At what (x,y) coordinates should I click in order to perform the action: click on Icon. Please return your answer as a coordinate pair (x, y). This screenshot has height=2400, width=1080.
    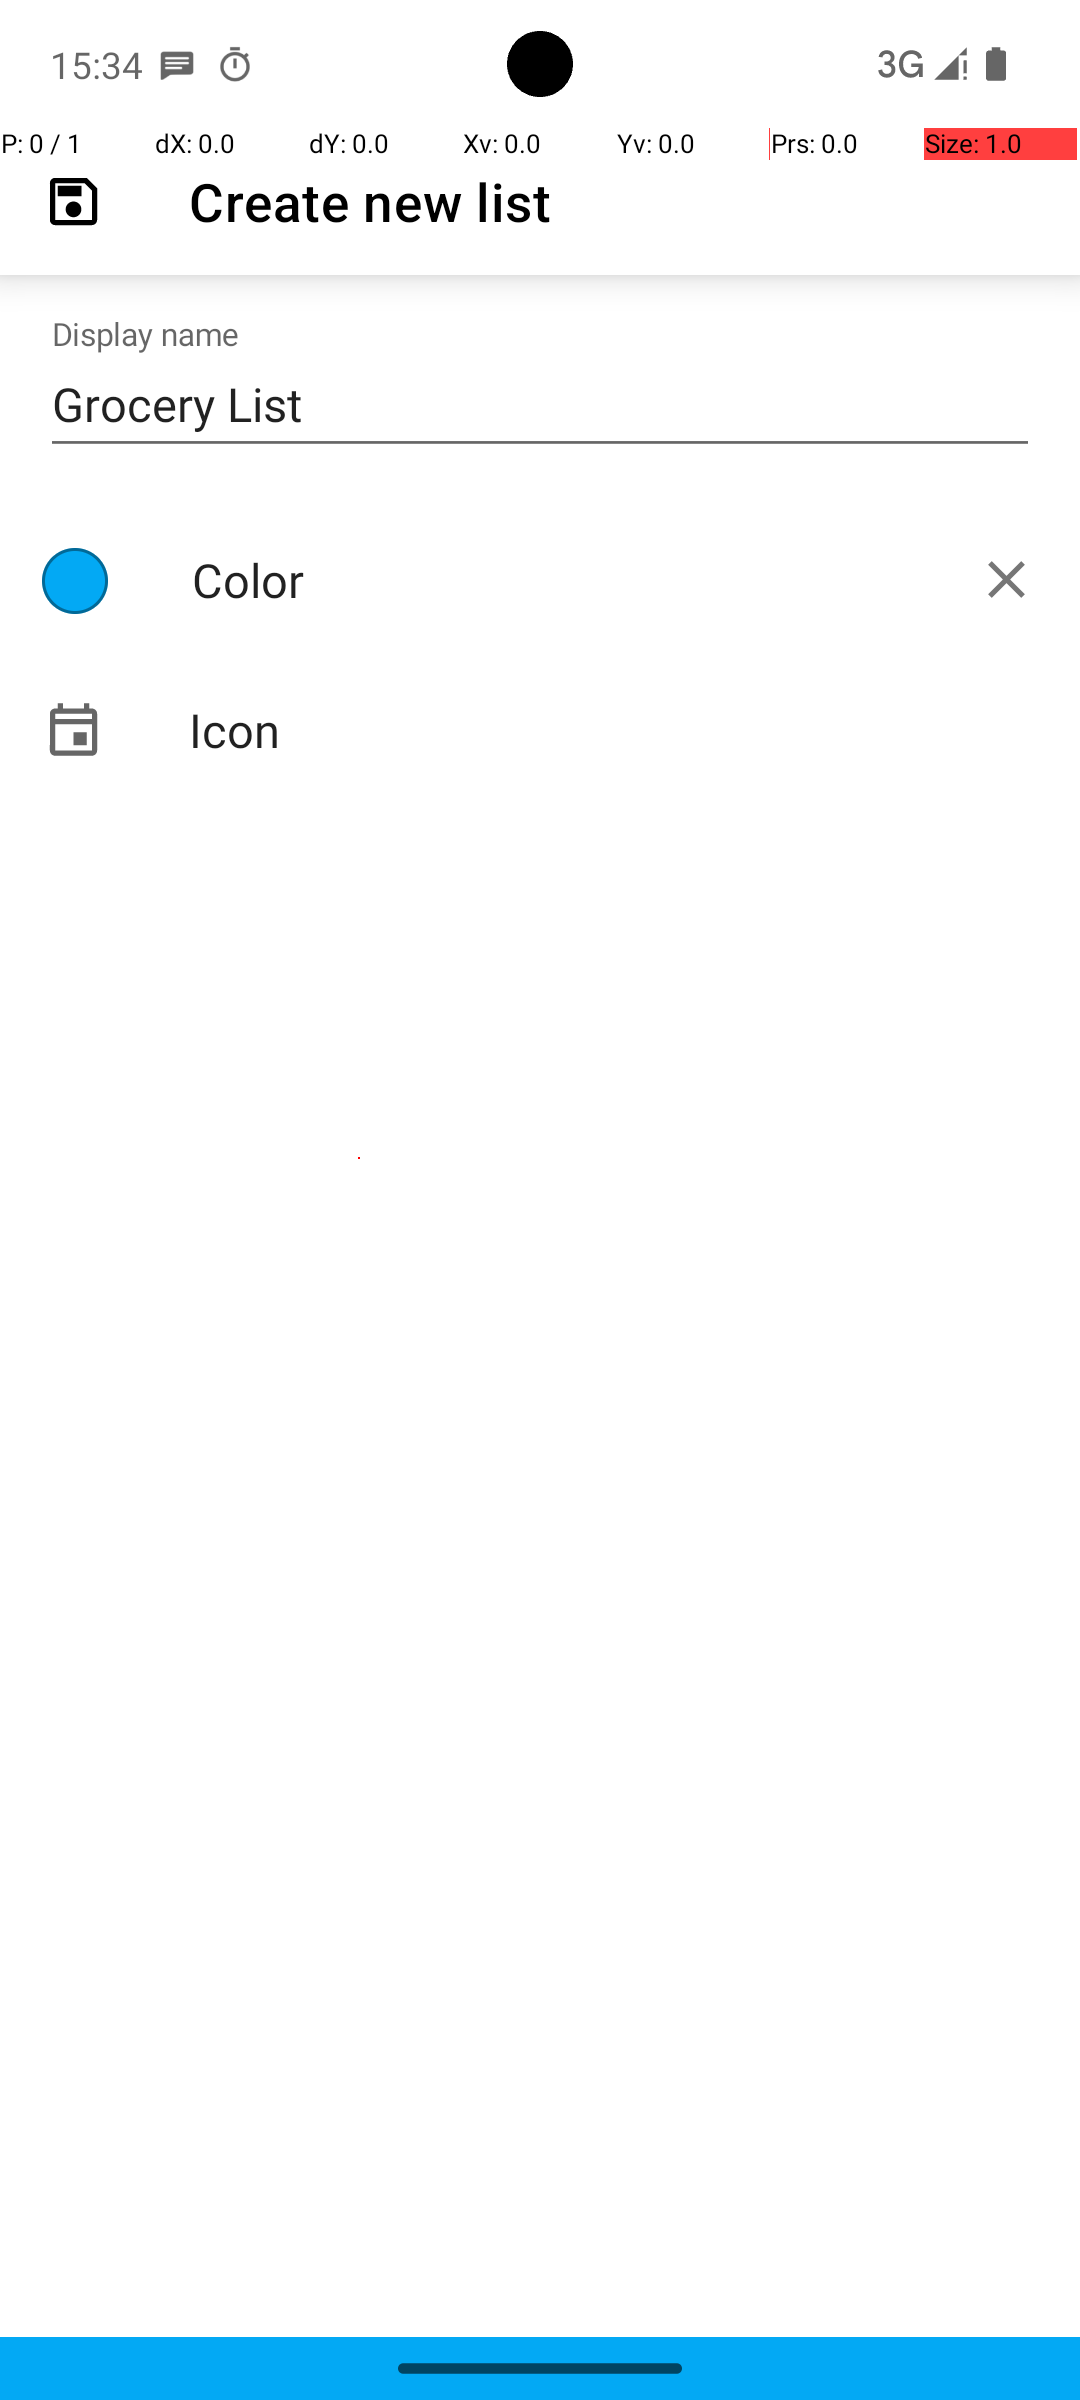
    Looking at the image, I should click on (540, 730).